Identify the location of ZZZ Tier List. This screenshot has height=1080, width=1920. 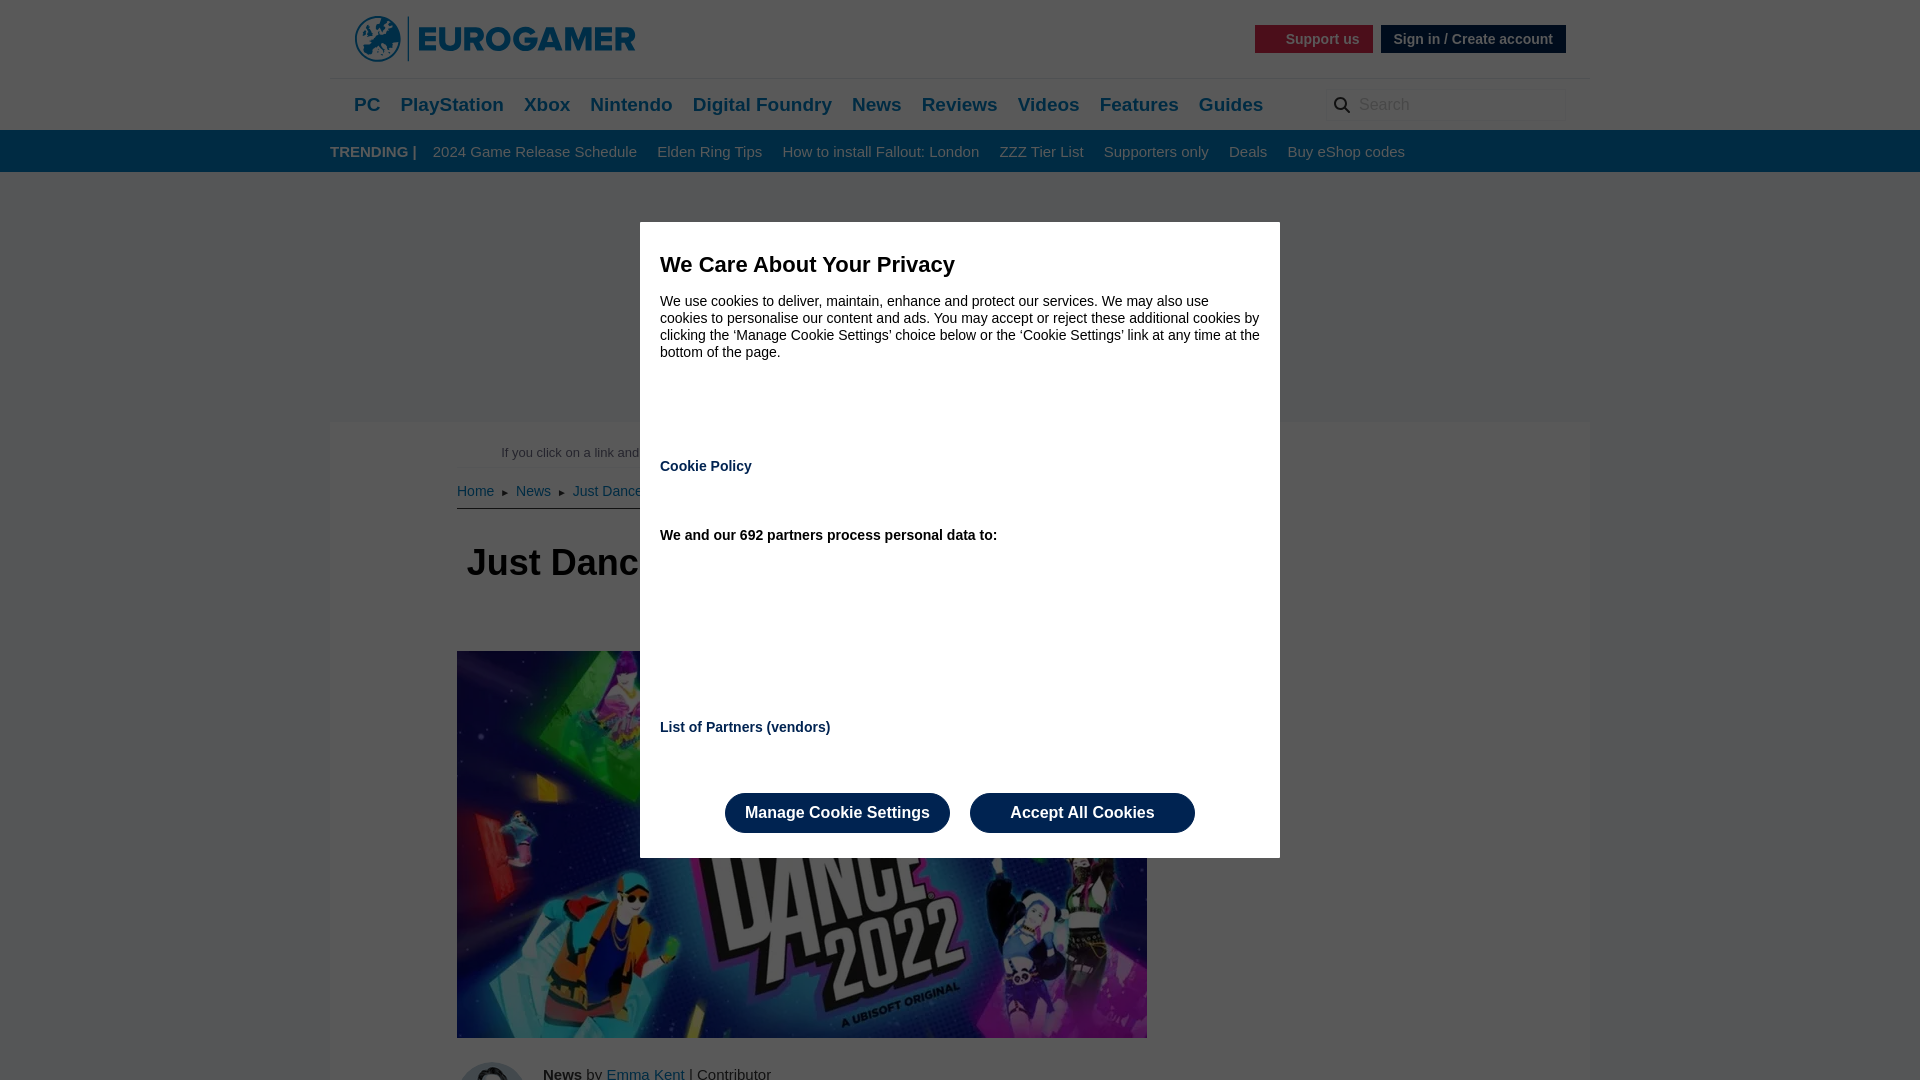
(1040, 152).